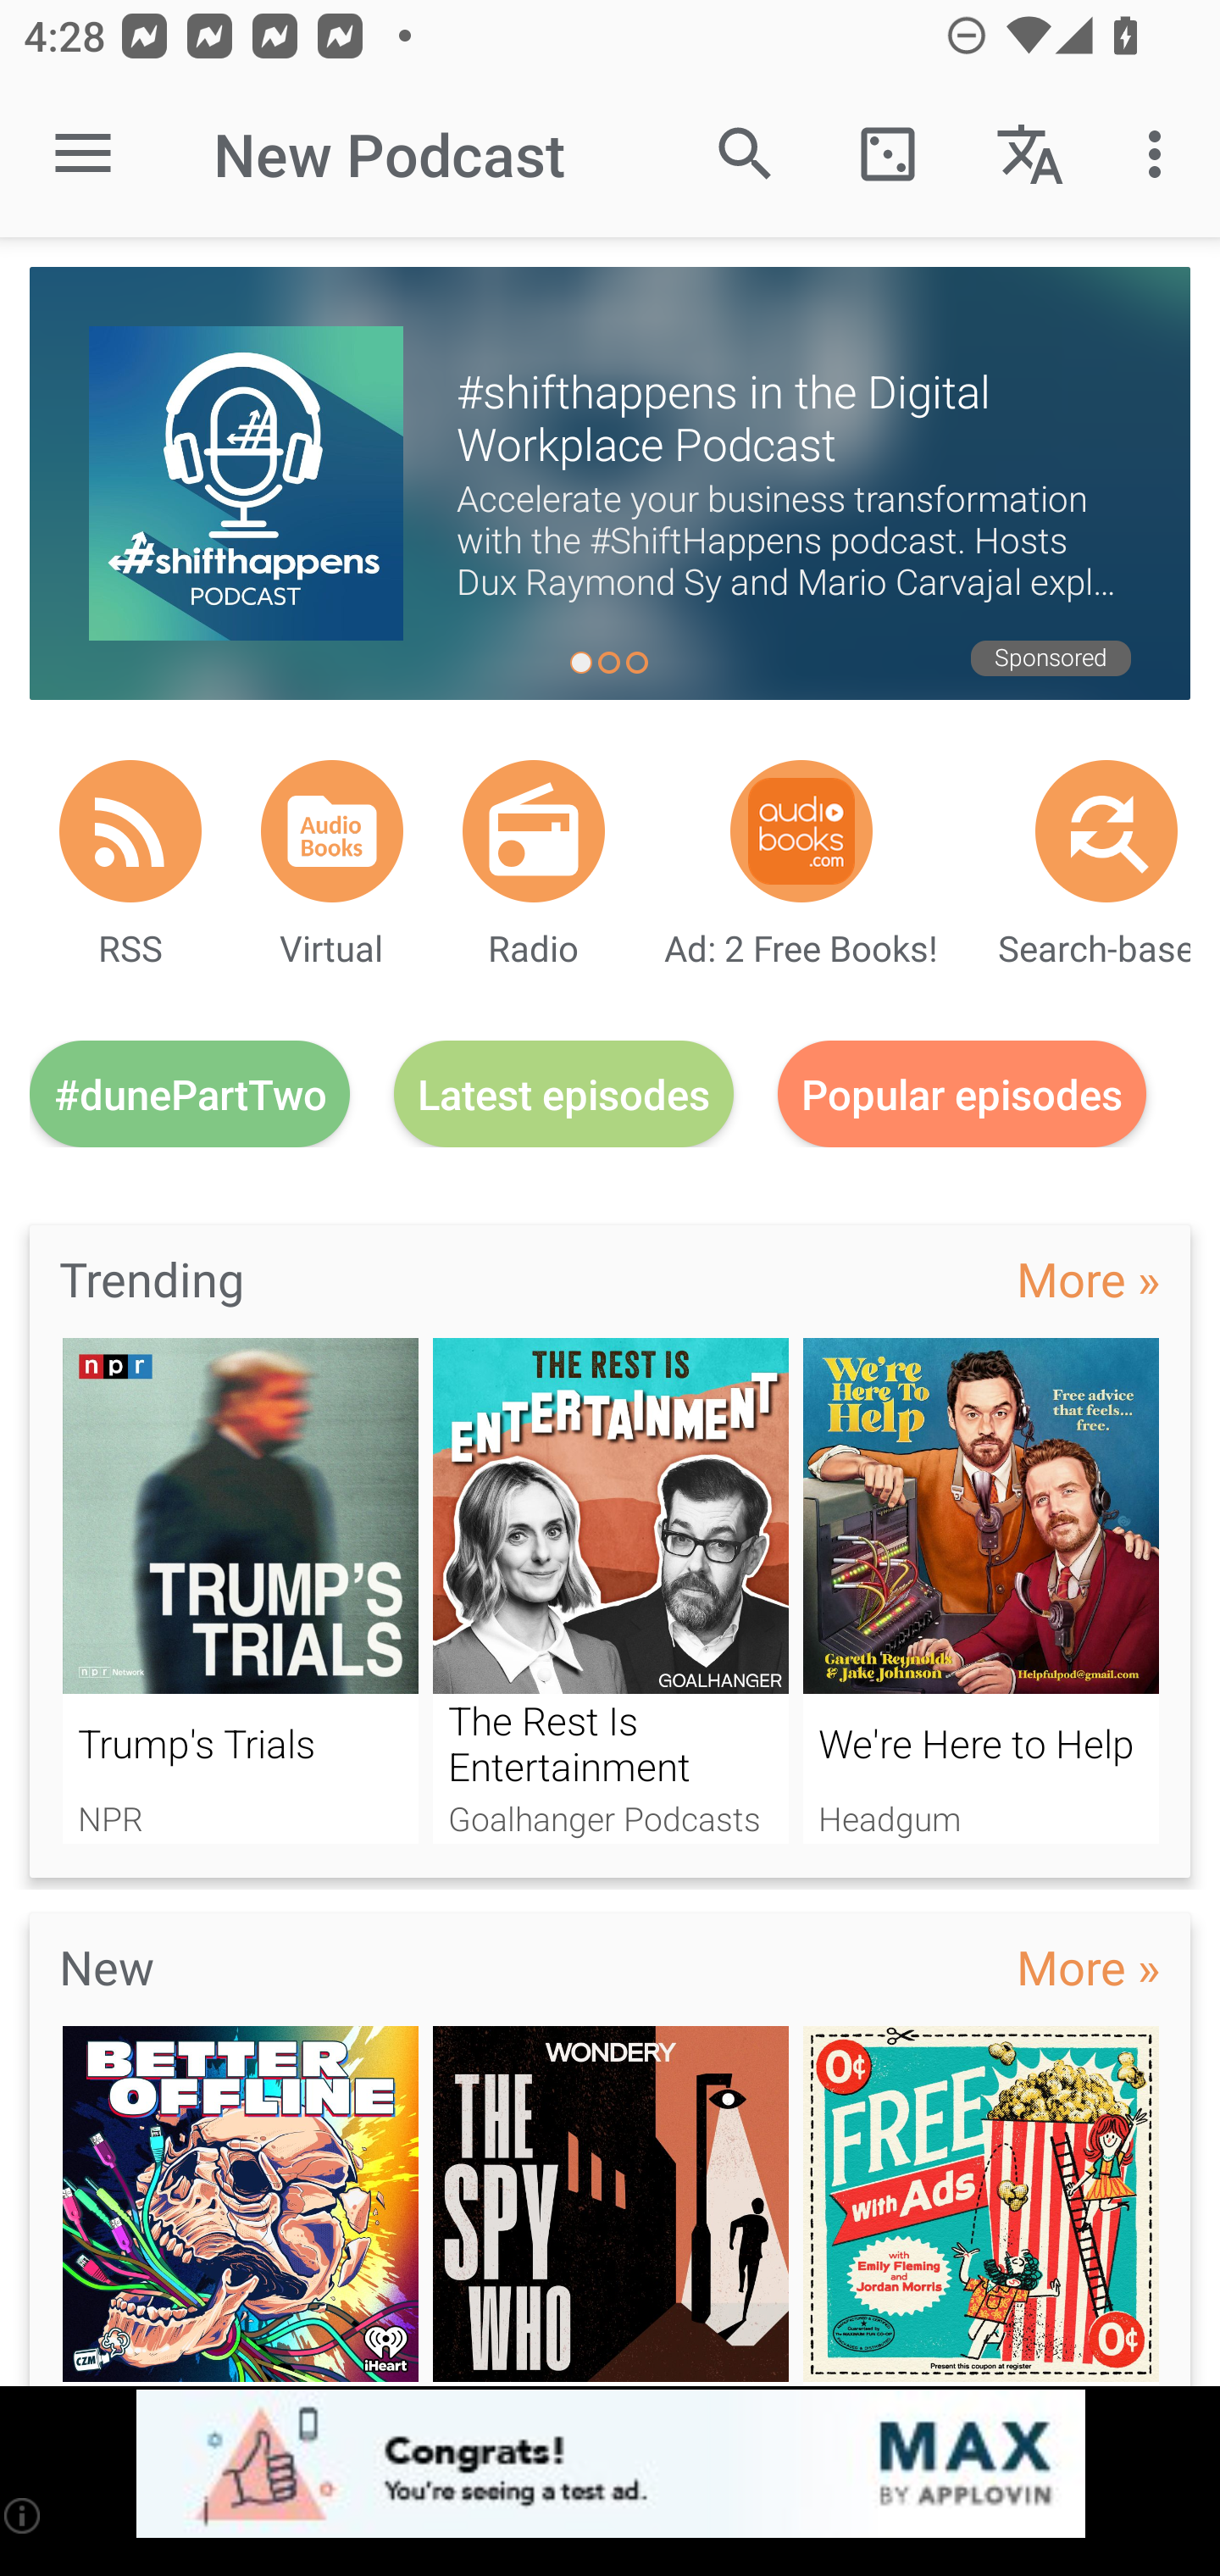 This screenshot has height=2576, width=1220. What do you see at coordinates (610, 2465) in the screenshot?
I see `app-monetization` at bounding box center [610, 2465].